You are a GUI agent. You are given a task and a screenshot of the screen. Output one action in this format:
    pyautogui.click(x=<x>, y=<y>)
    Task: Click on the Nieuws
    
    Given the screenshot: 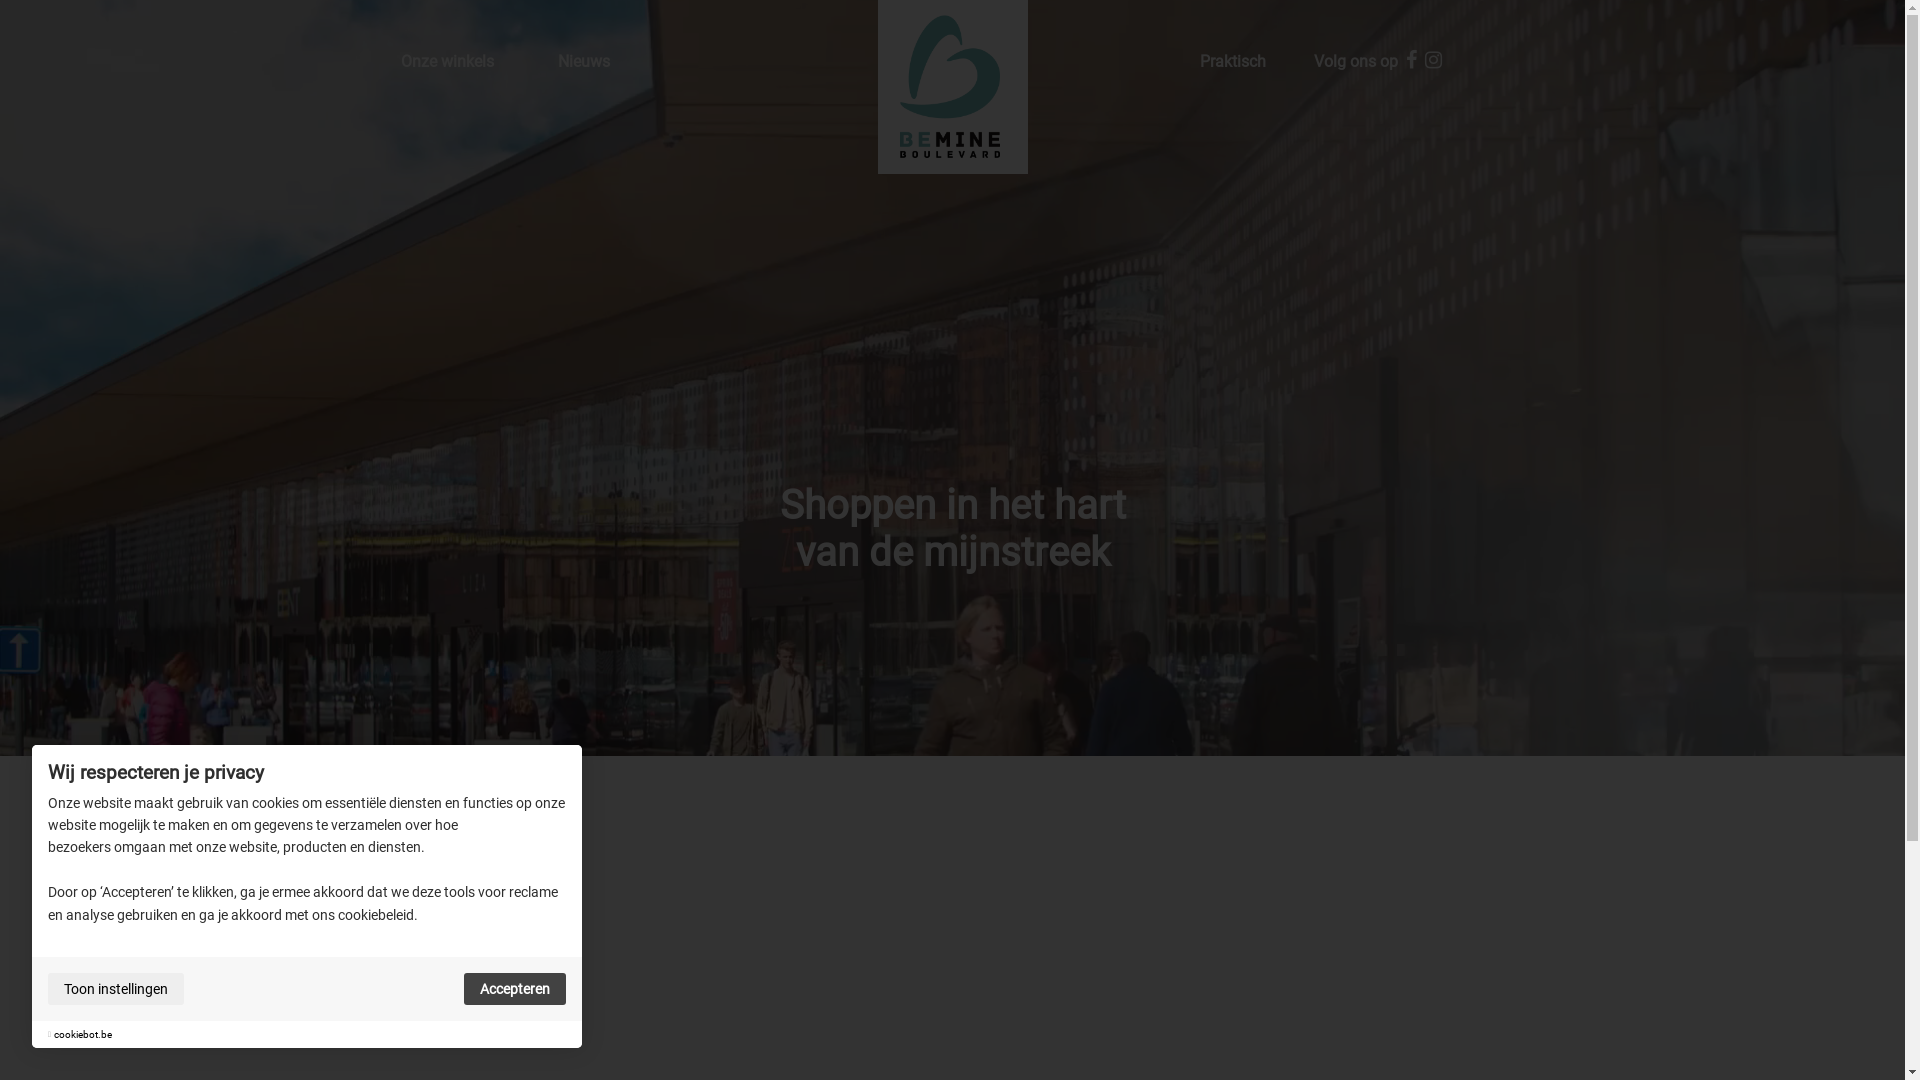 What is the action you would take?
    pyautogui.click(x=584, y=62)
    